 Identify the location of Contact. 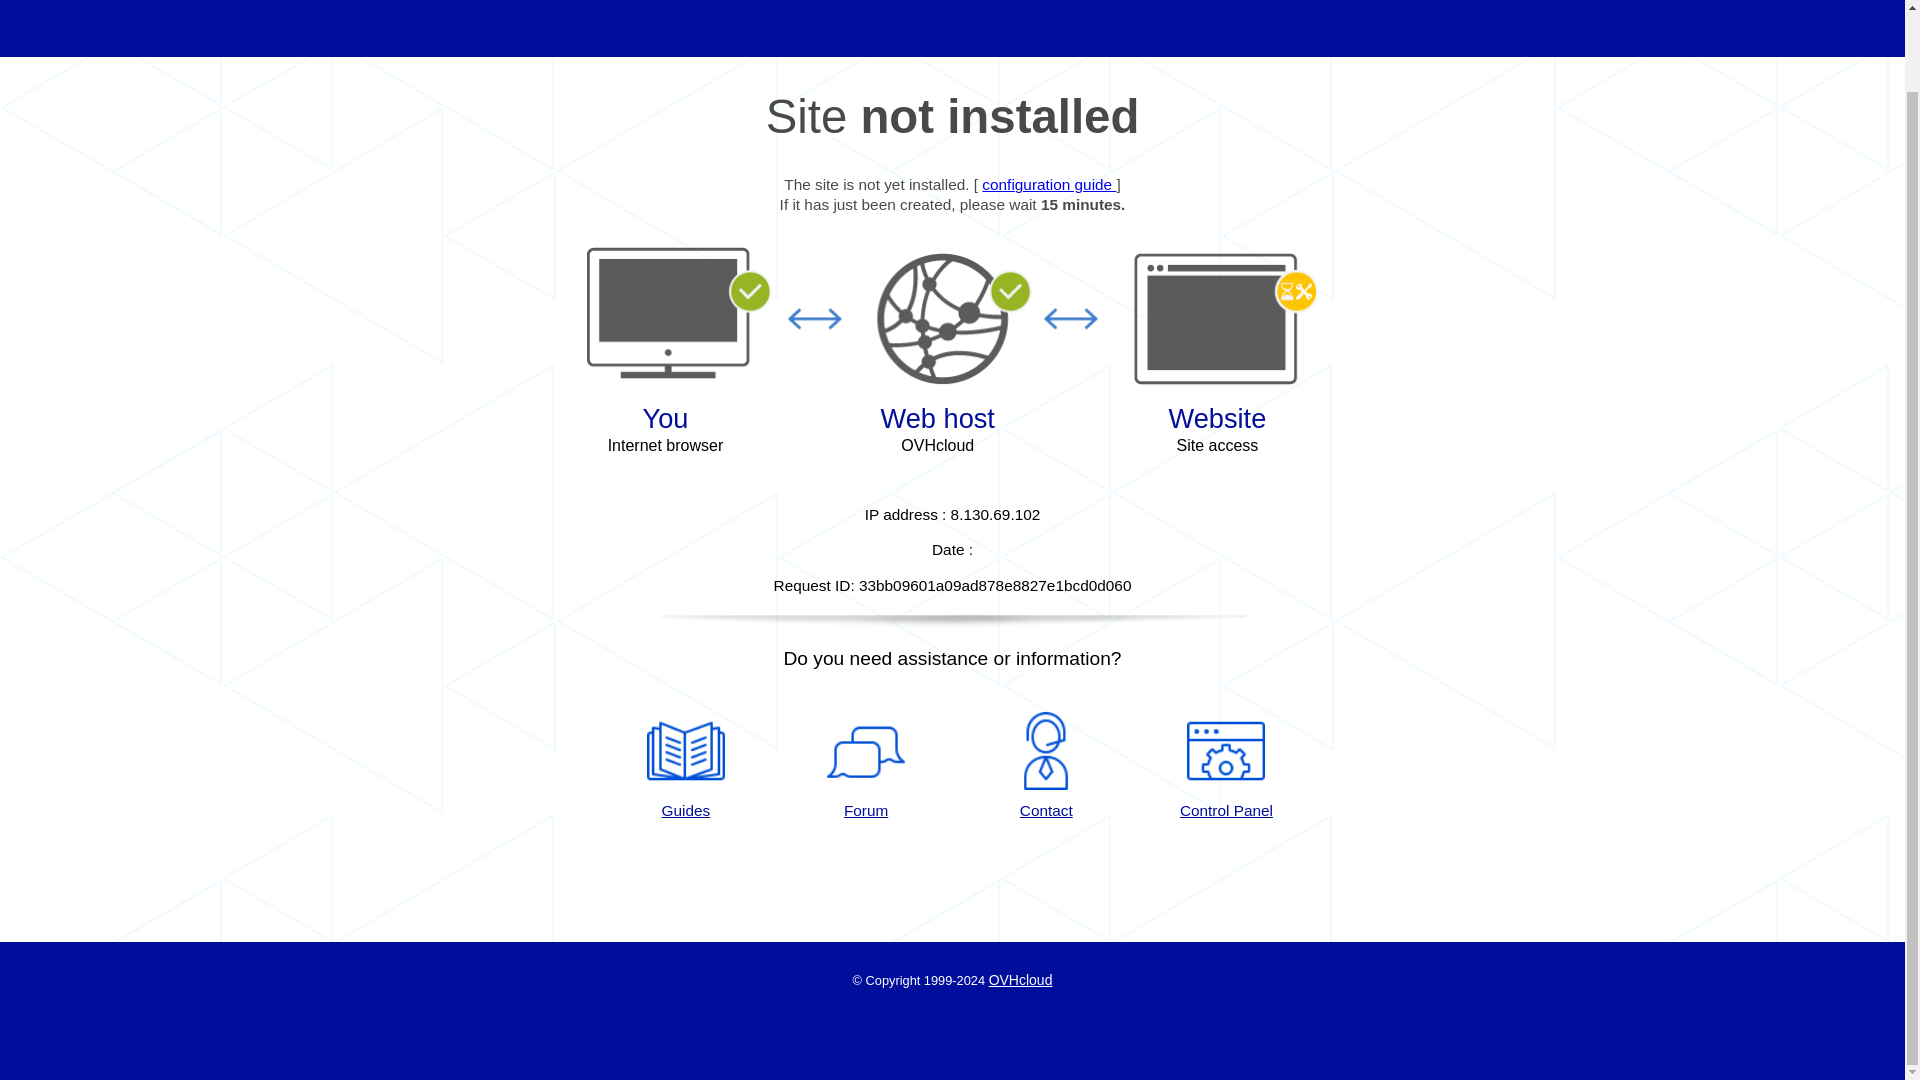
(1046, 766).